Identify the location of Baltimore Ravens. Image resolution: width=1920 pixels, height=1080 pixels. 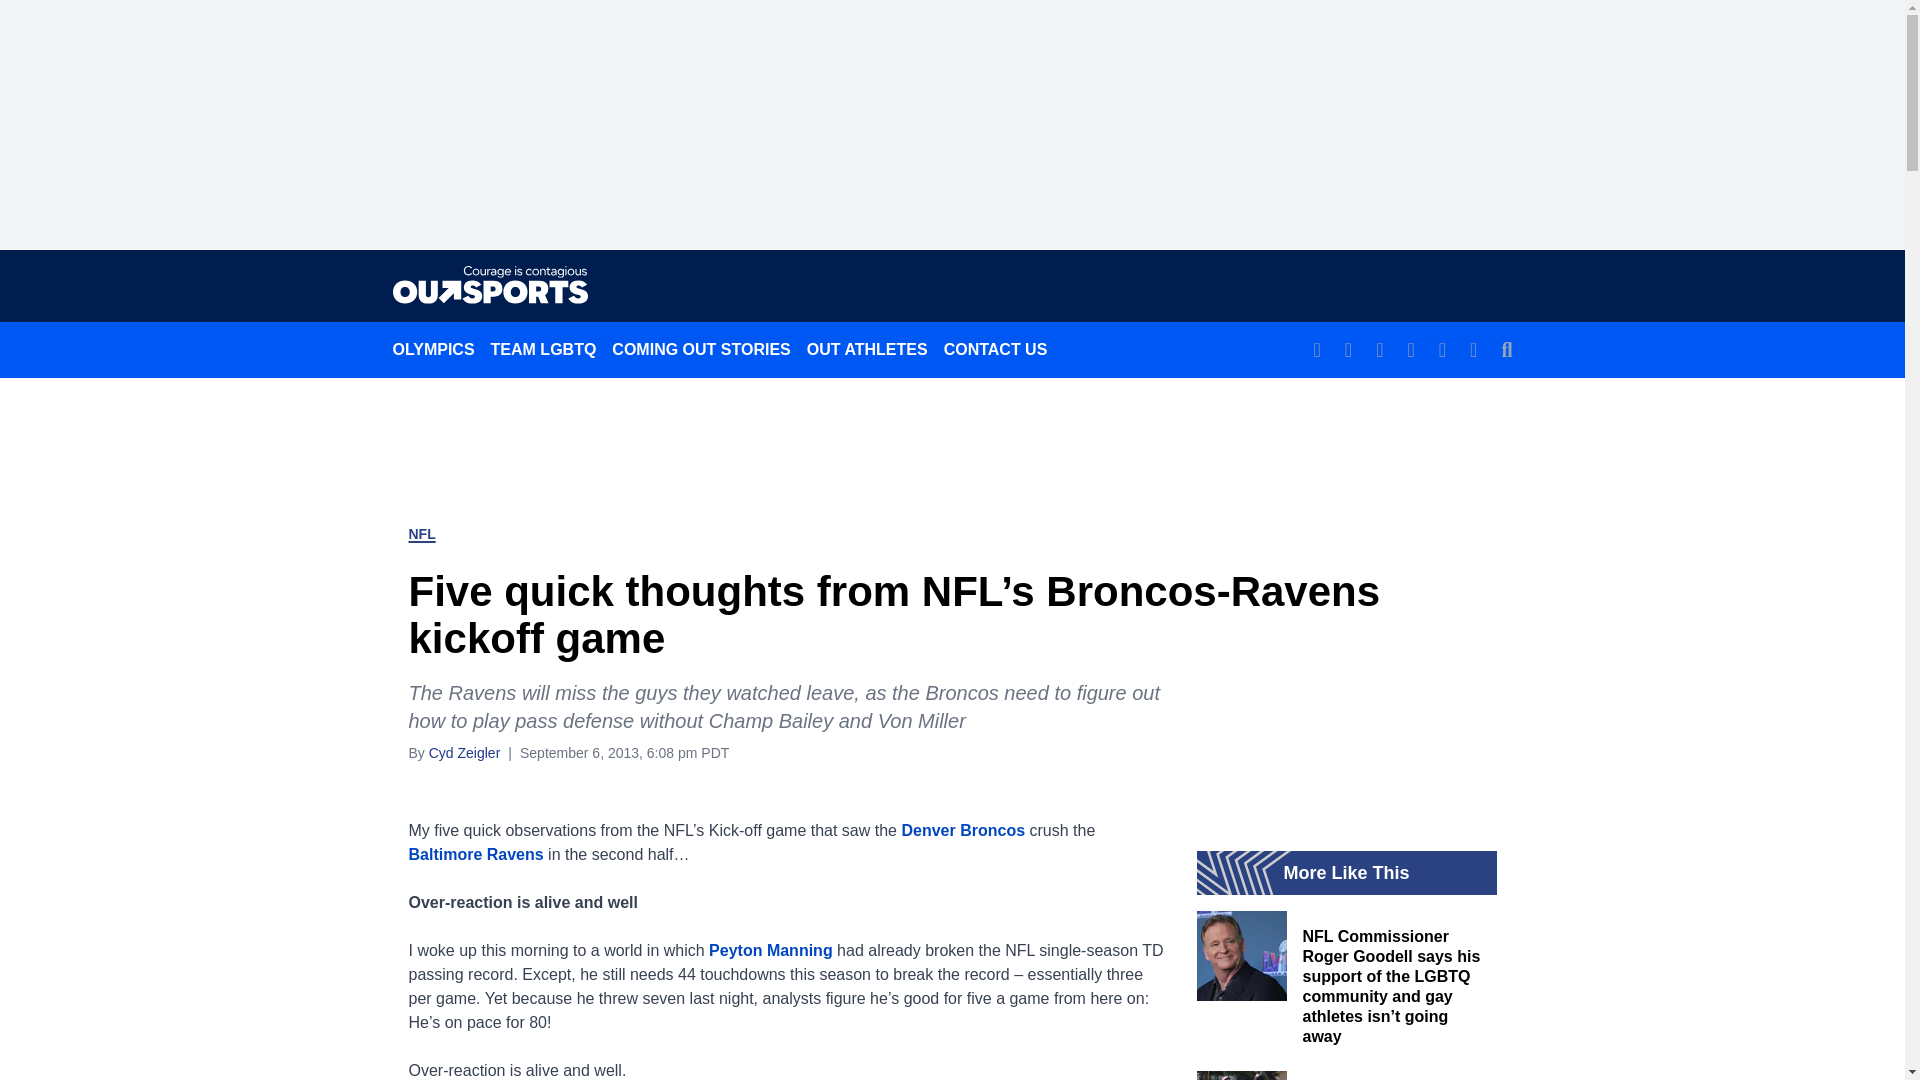
(475, 854).